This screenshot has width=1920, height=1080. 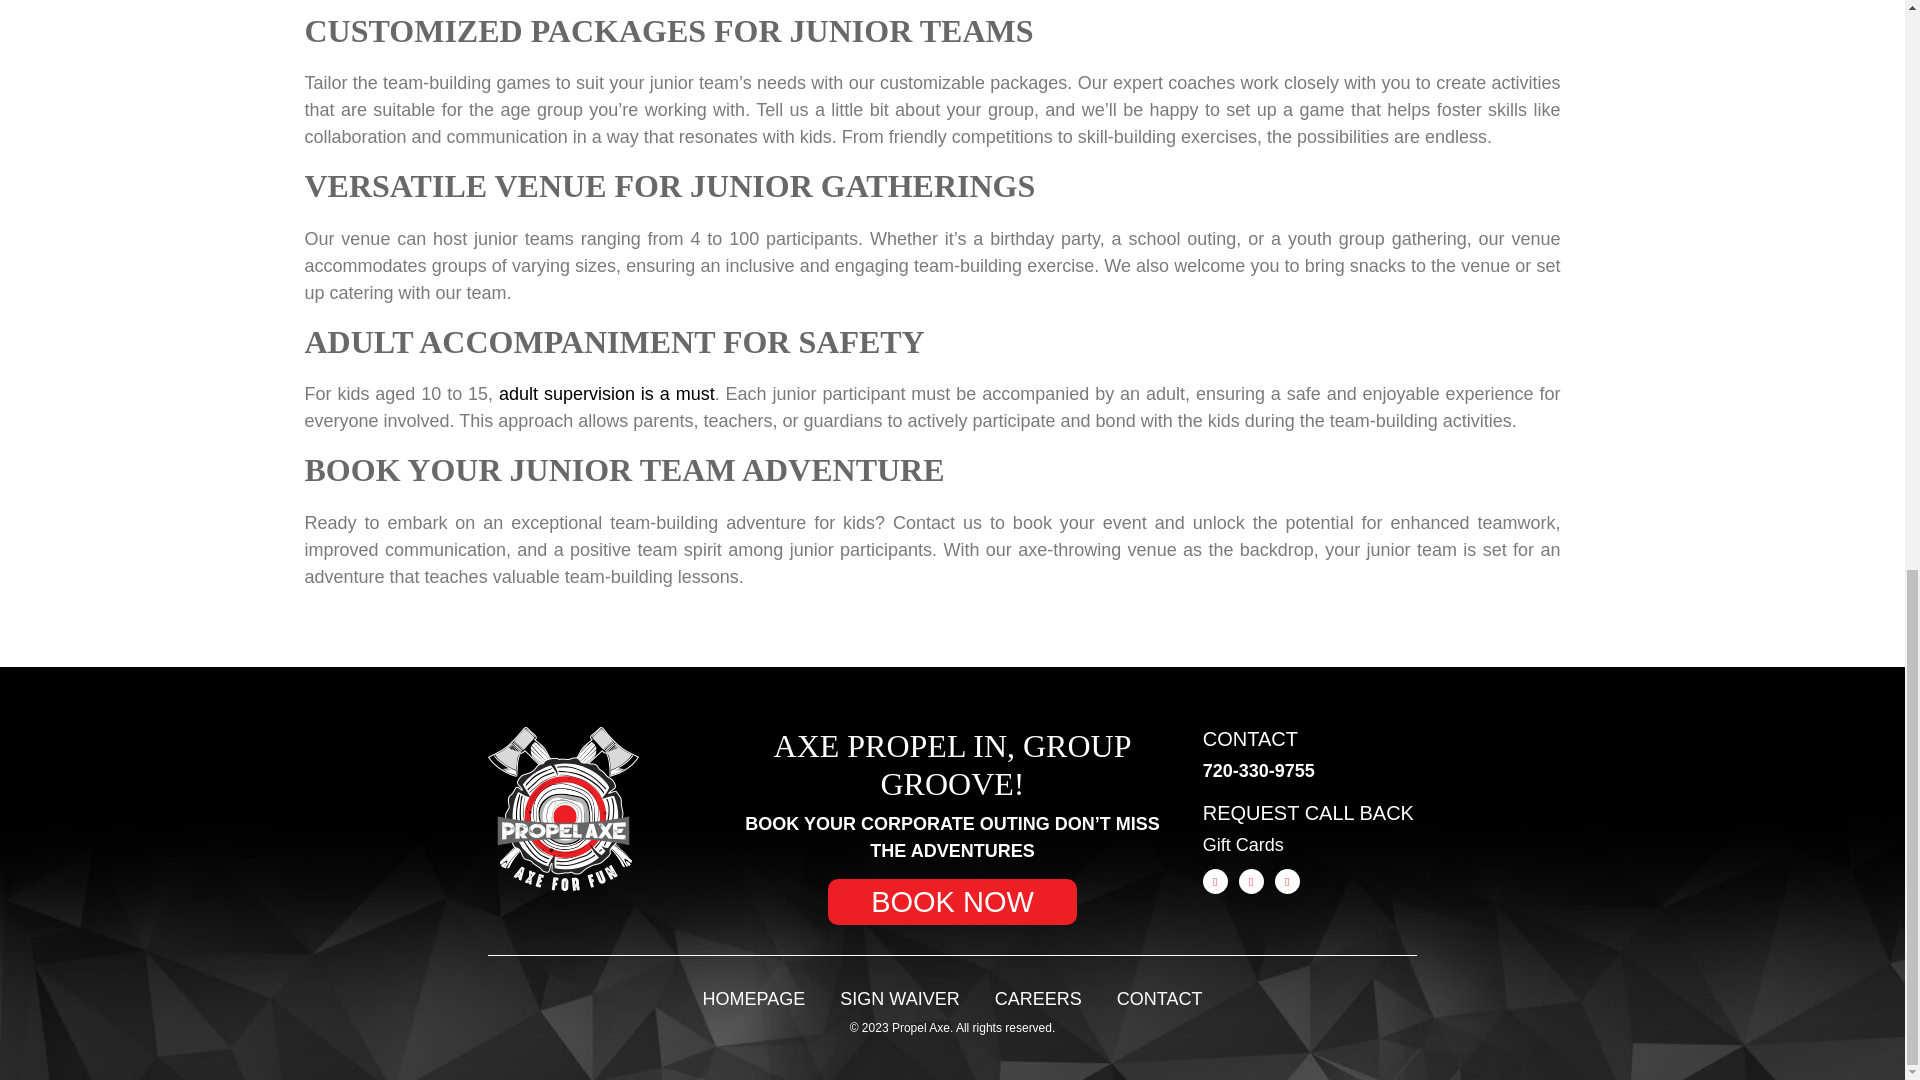 I want to click on Gift Cards, so click(x=1244, y=844).